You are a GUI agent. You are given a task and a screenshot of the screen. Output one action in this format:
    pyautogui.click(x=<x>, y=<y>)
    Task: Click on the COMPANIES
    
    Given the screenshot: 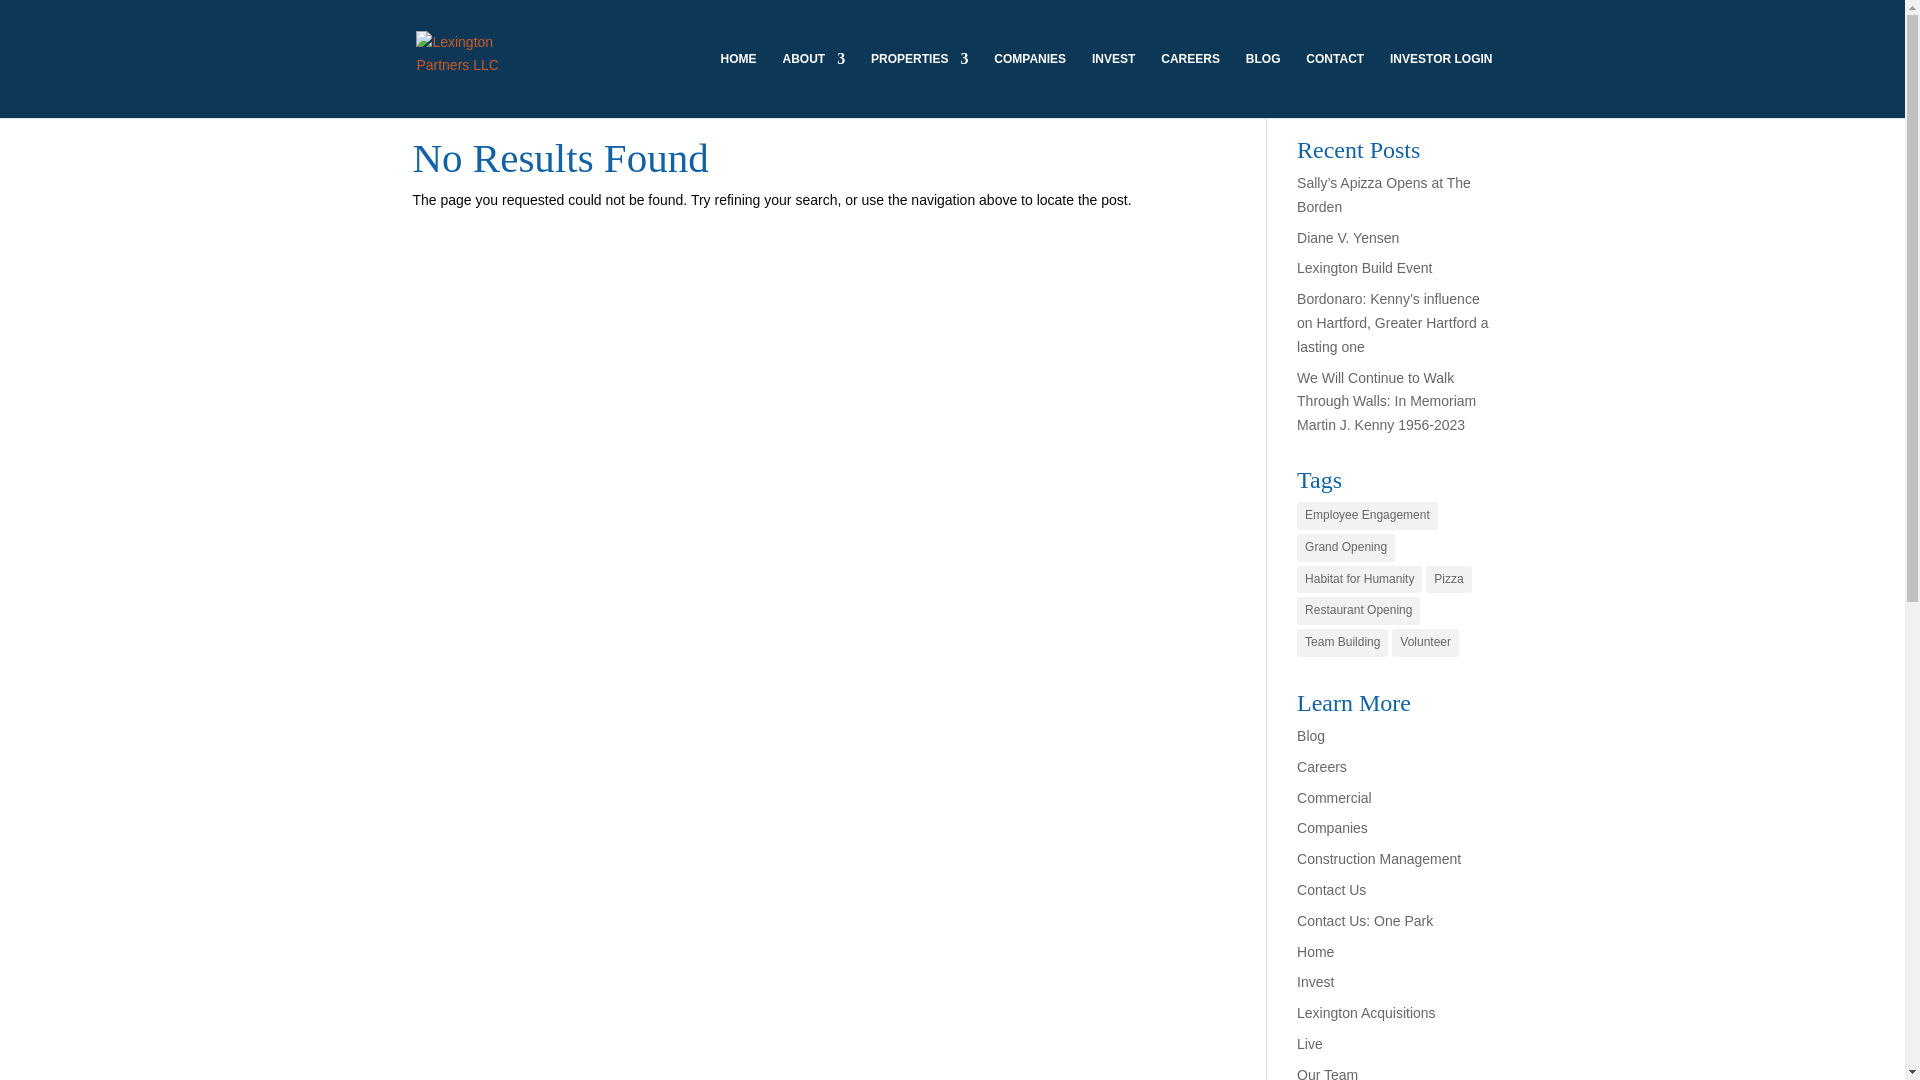 What is the action you would take?
    pyautogui.click(x=1030, y=84)
    